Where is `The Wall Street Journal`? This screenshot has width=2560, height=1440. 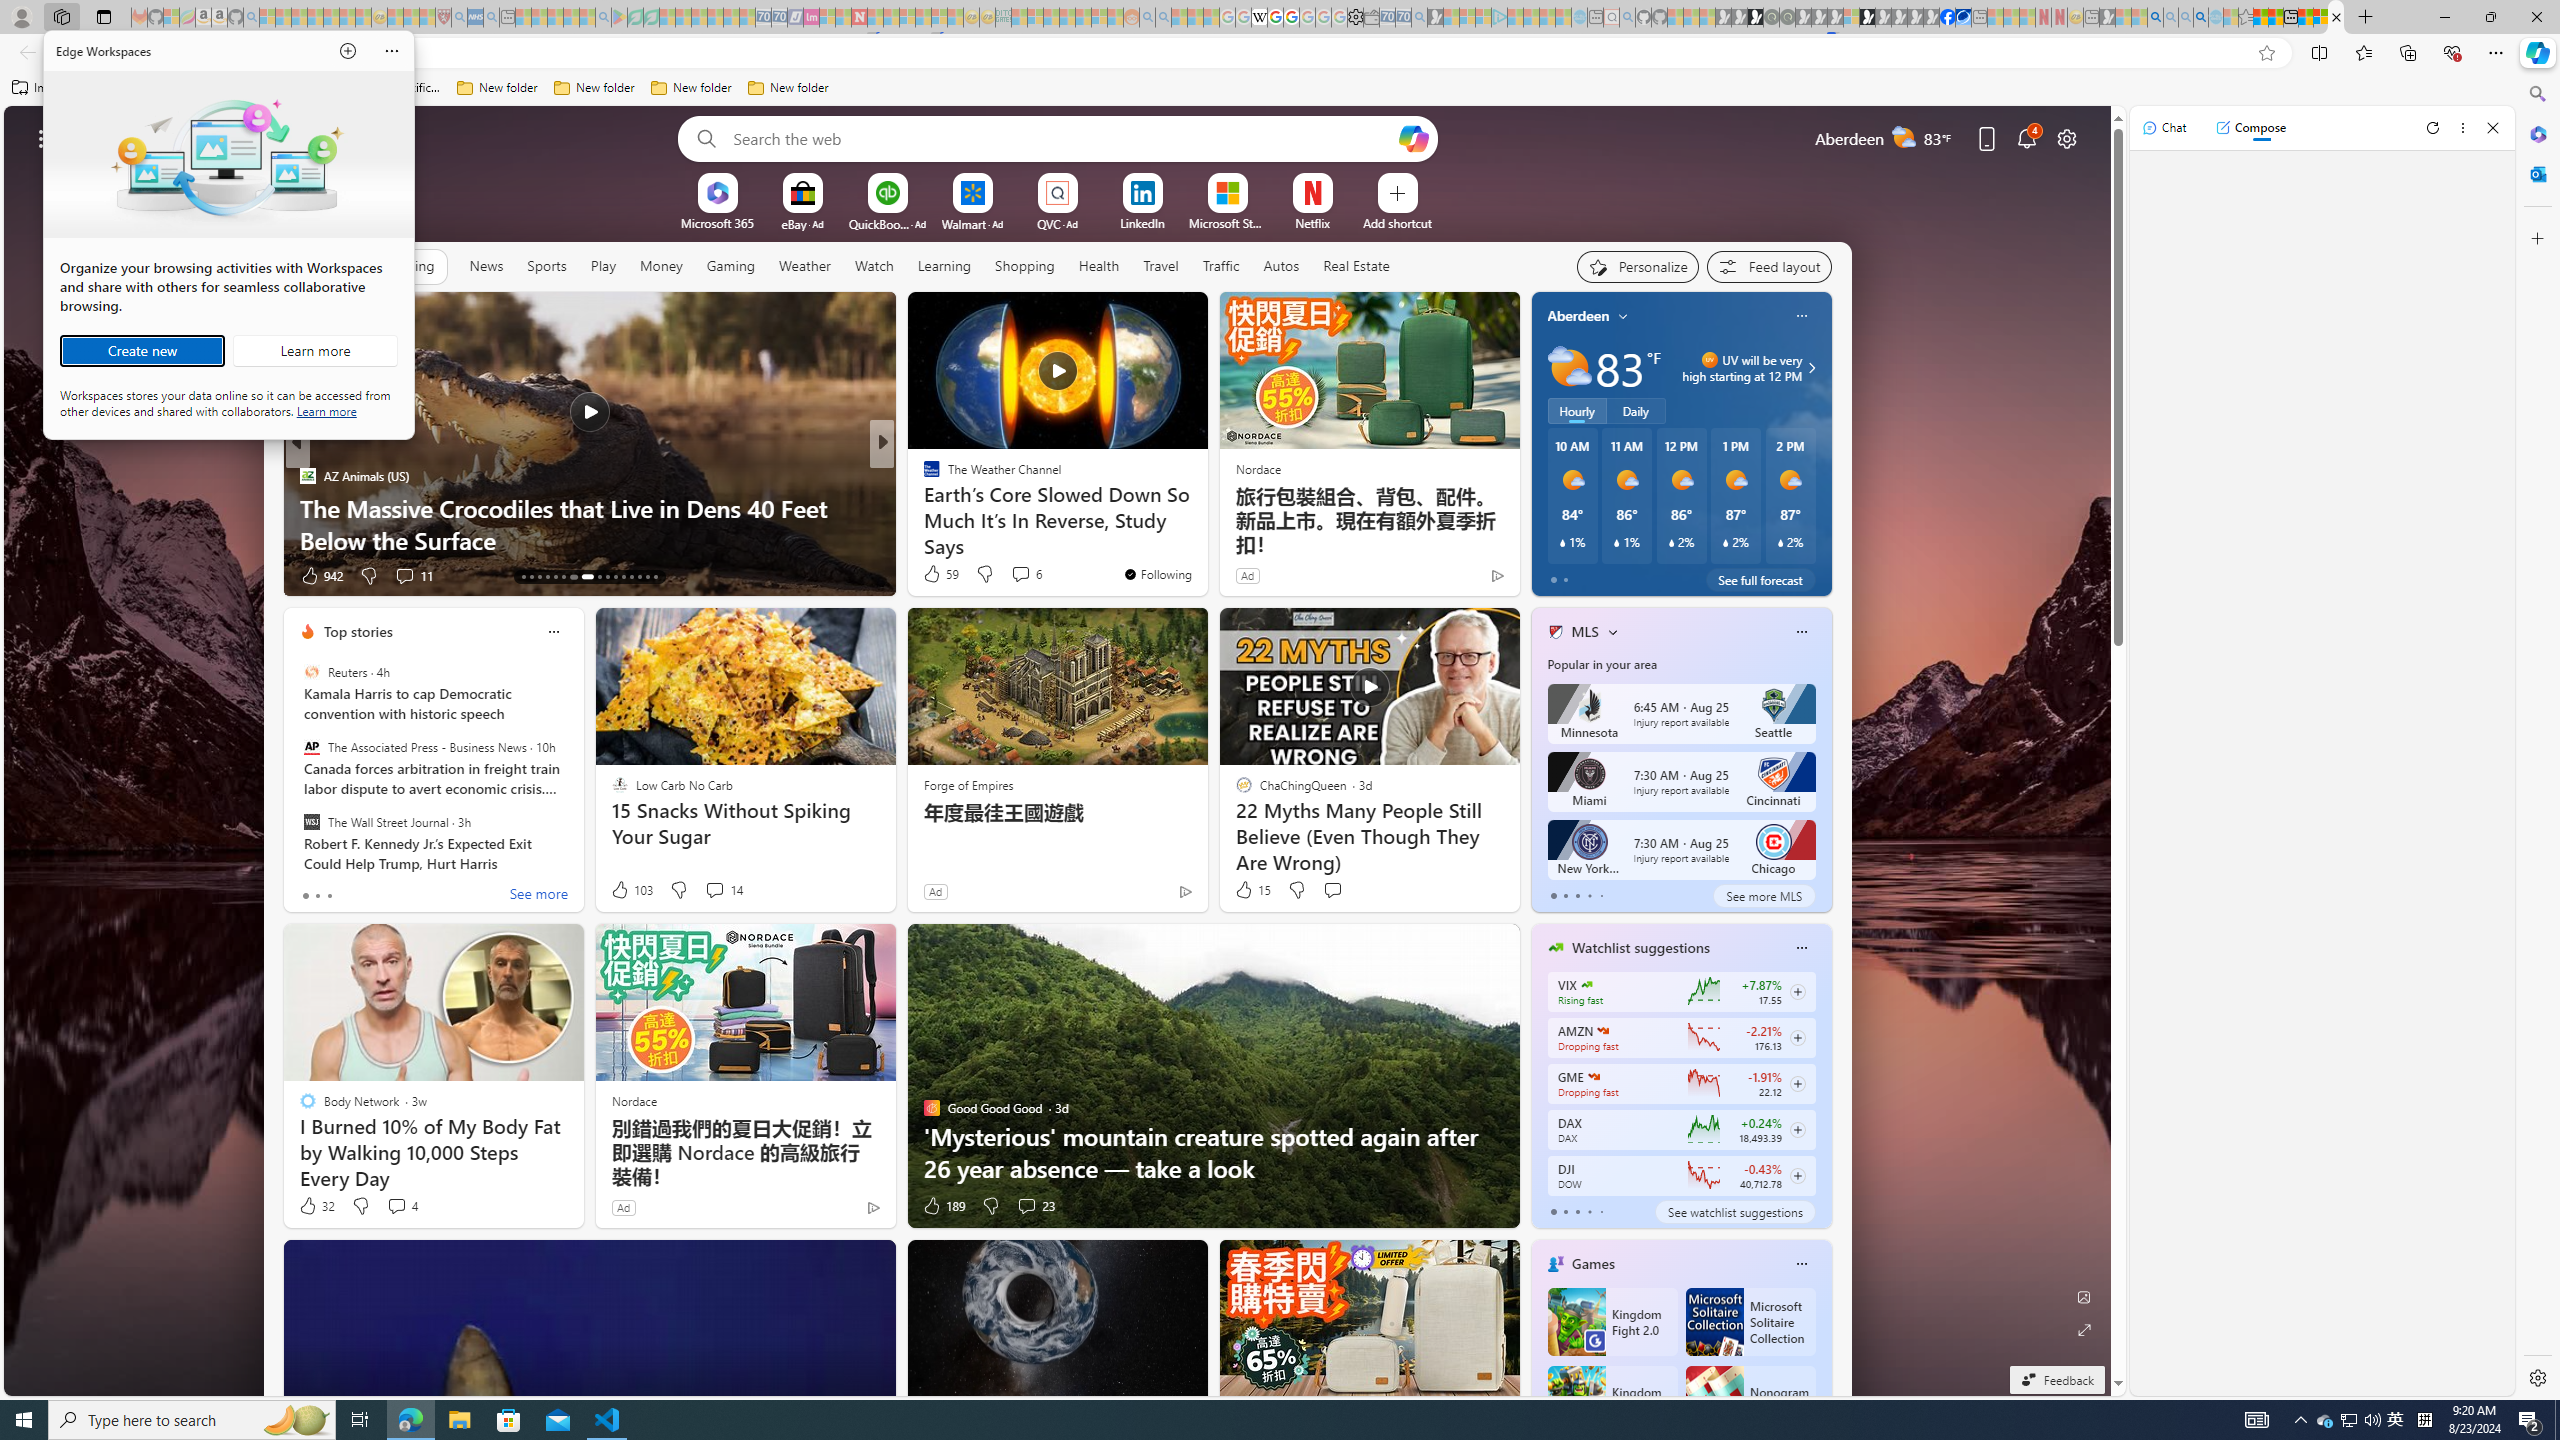
The Wall Street Journal is located at coordinates (311, 821).